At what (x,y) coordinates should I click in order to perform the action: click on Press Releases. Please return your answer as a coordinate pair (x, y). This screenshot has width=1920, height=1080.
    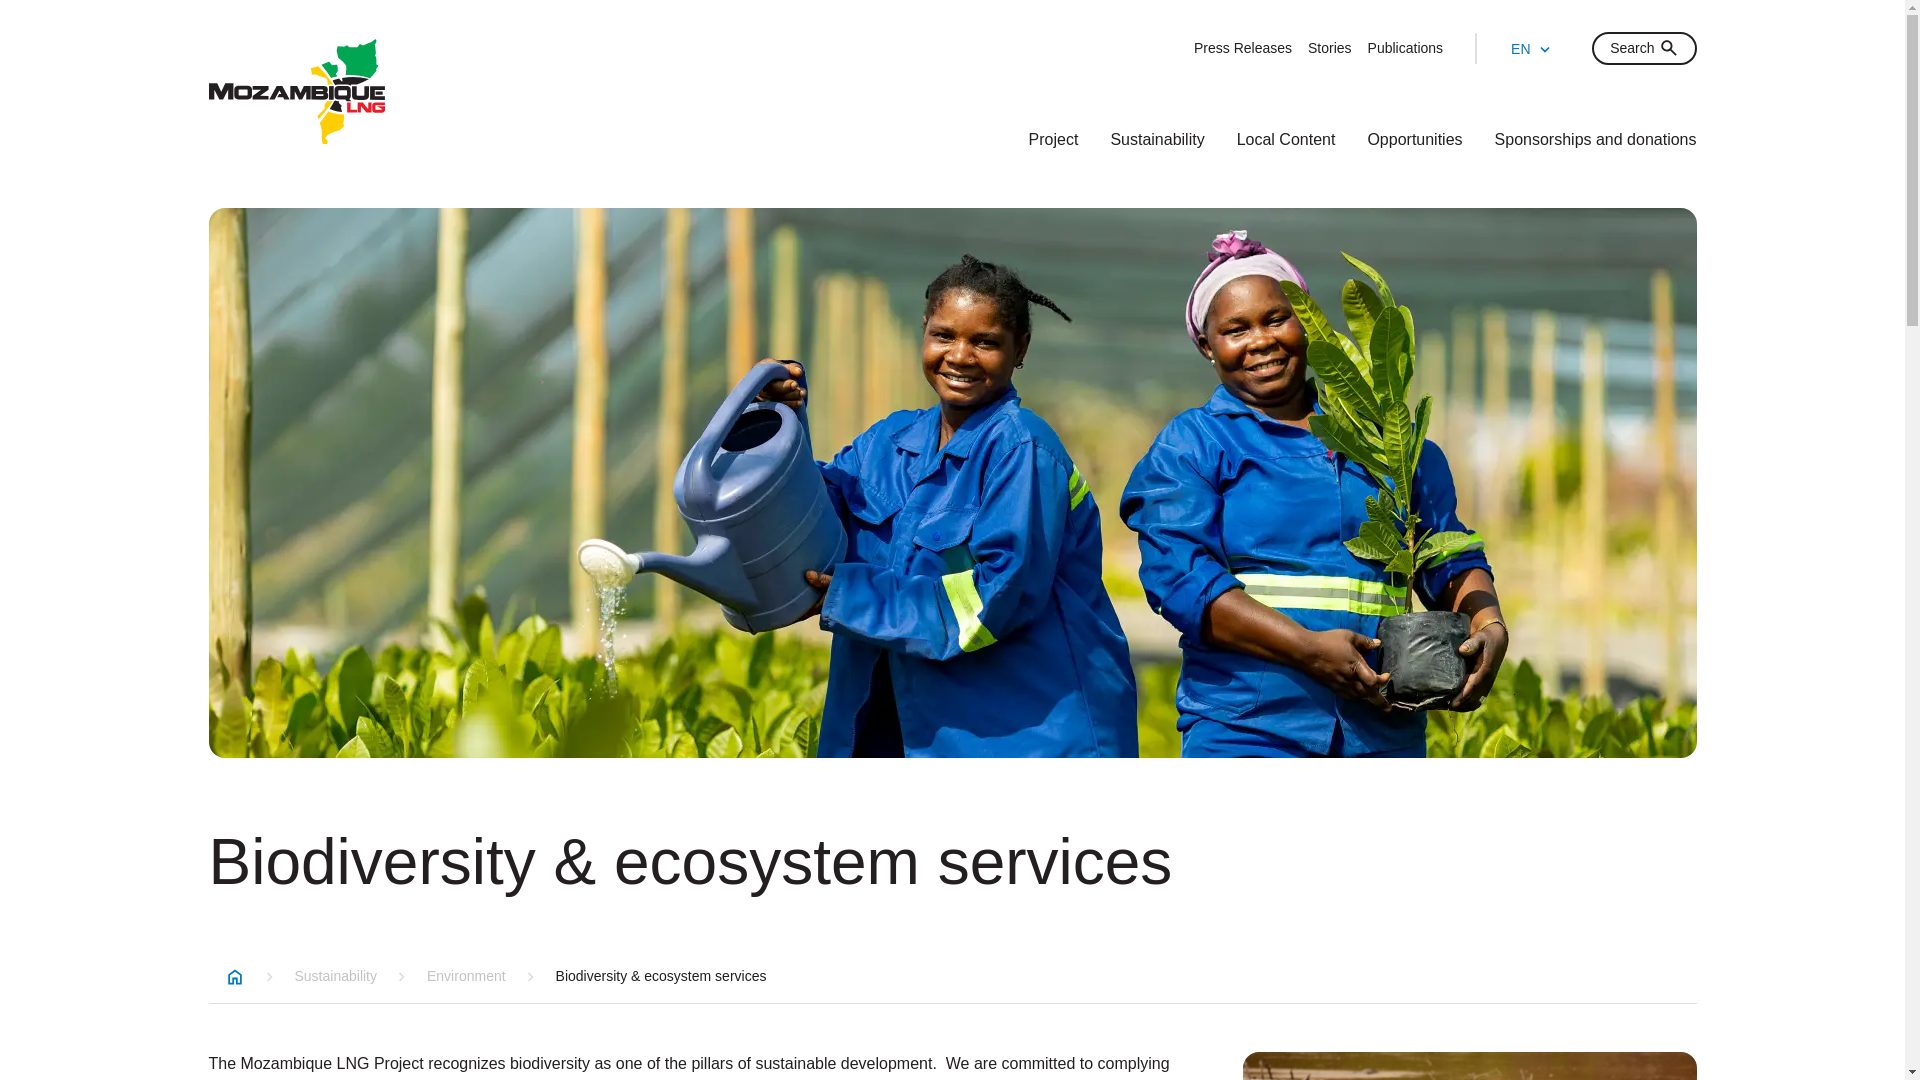
    Looking at the image, I should click on (1243, 48).